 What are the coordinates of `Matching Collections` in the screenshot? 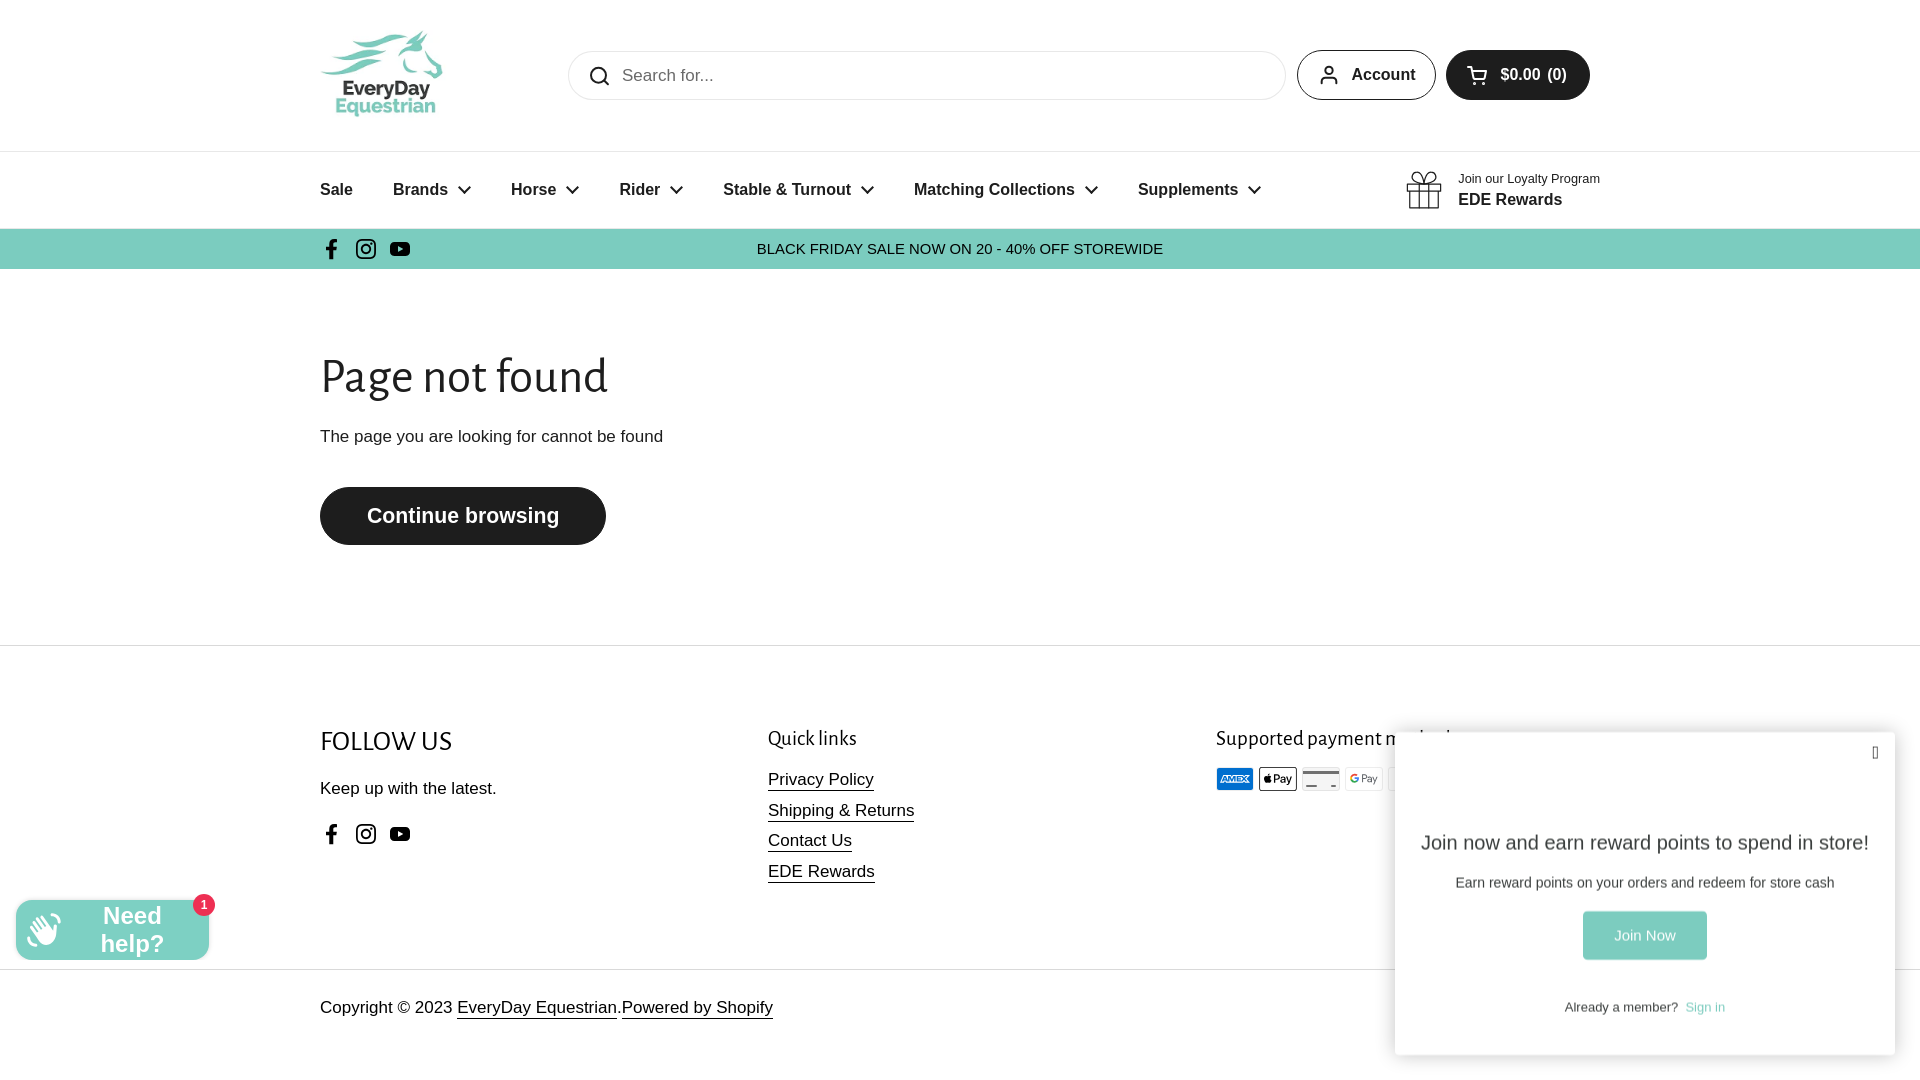 It's located at (1006, 190).